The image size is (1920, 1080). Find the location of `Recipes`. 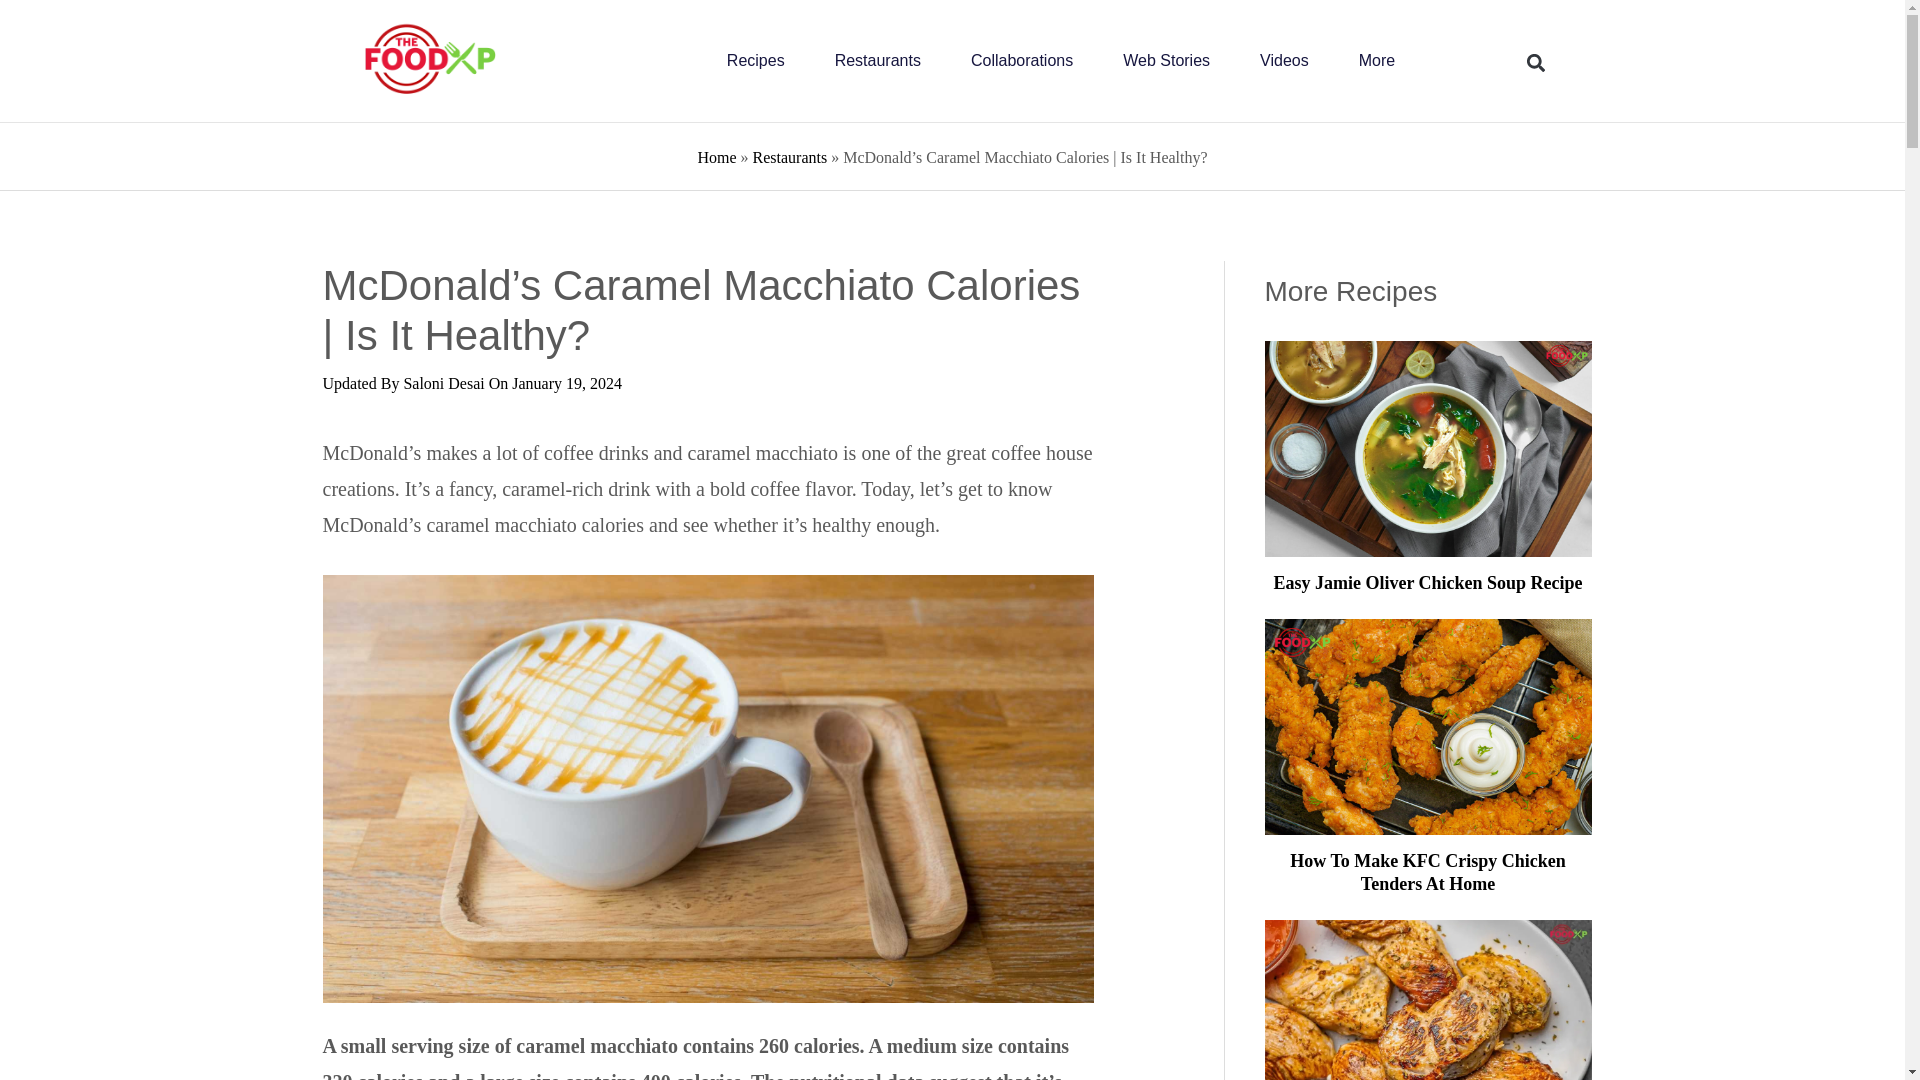

Recipes is located at coordinates (756, 60).